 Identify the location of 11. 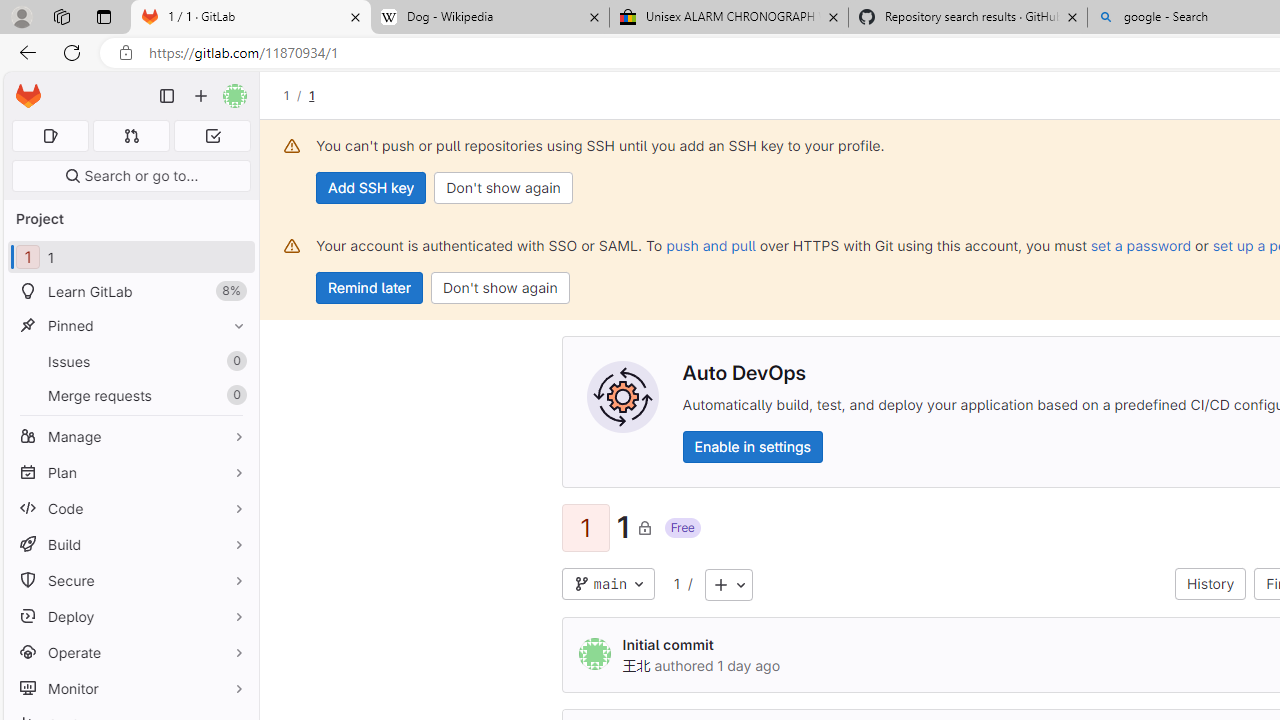
(130, 258).